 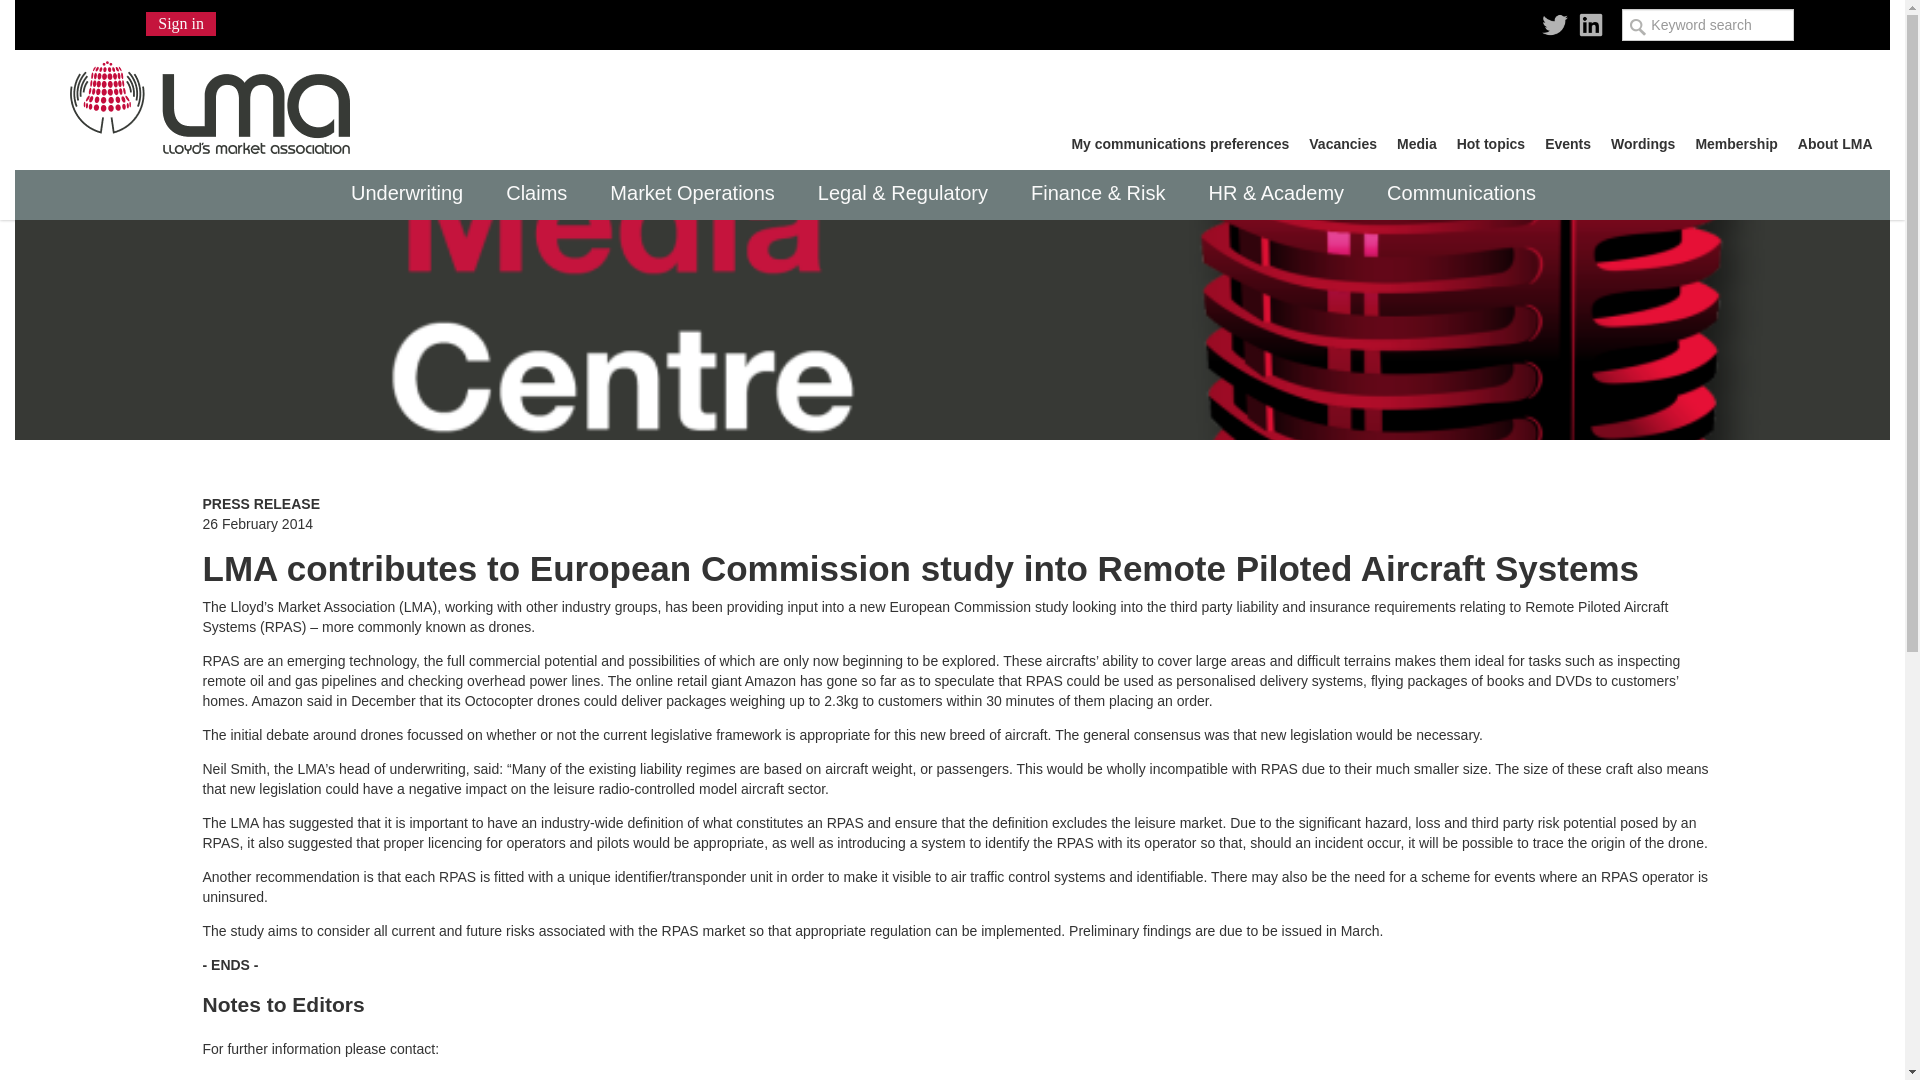 I want to click on Underwriting, so click(x=412, y=194).